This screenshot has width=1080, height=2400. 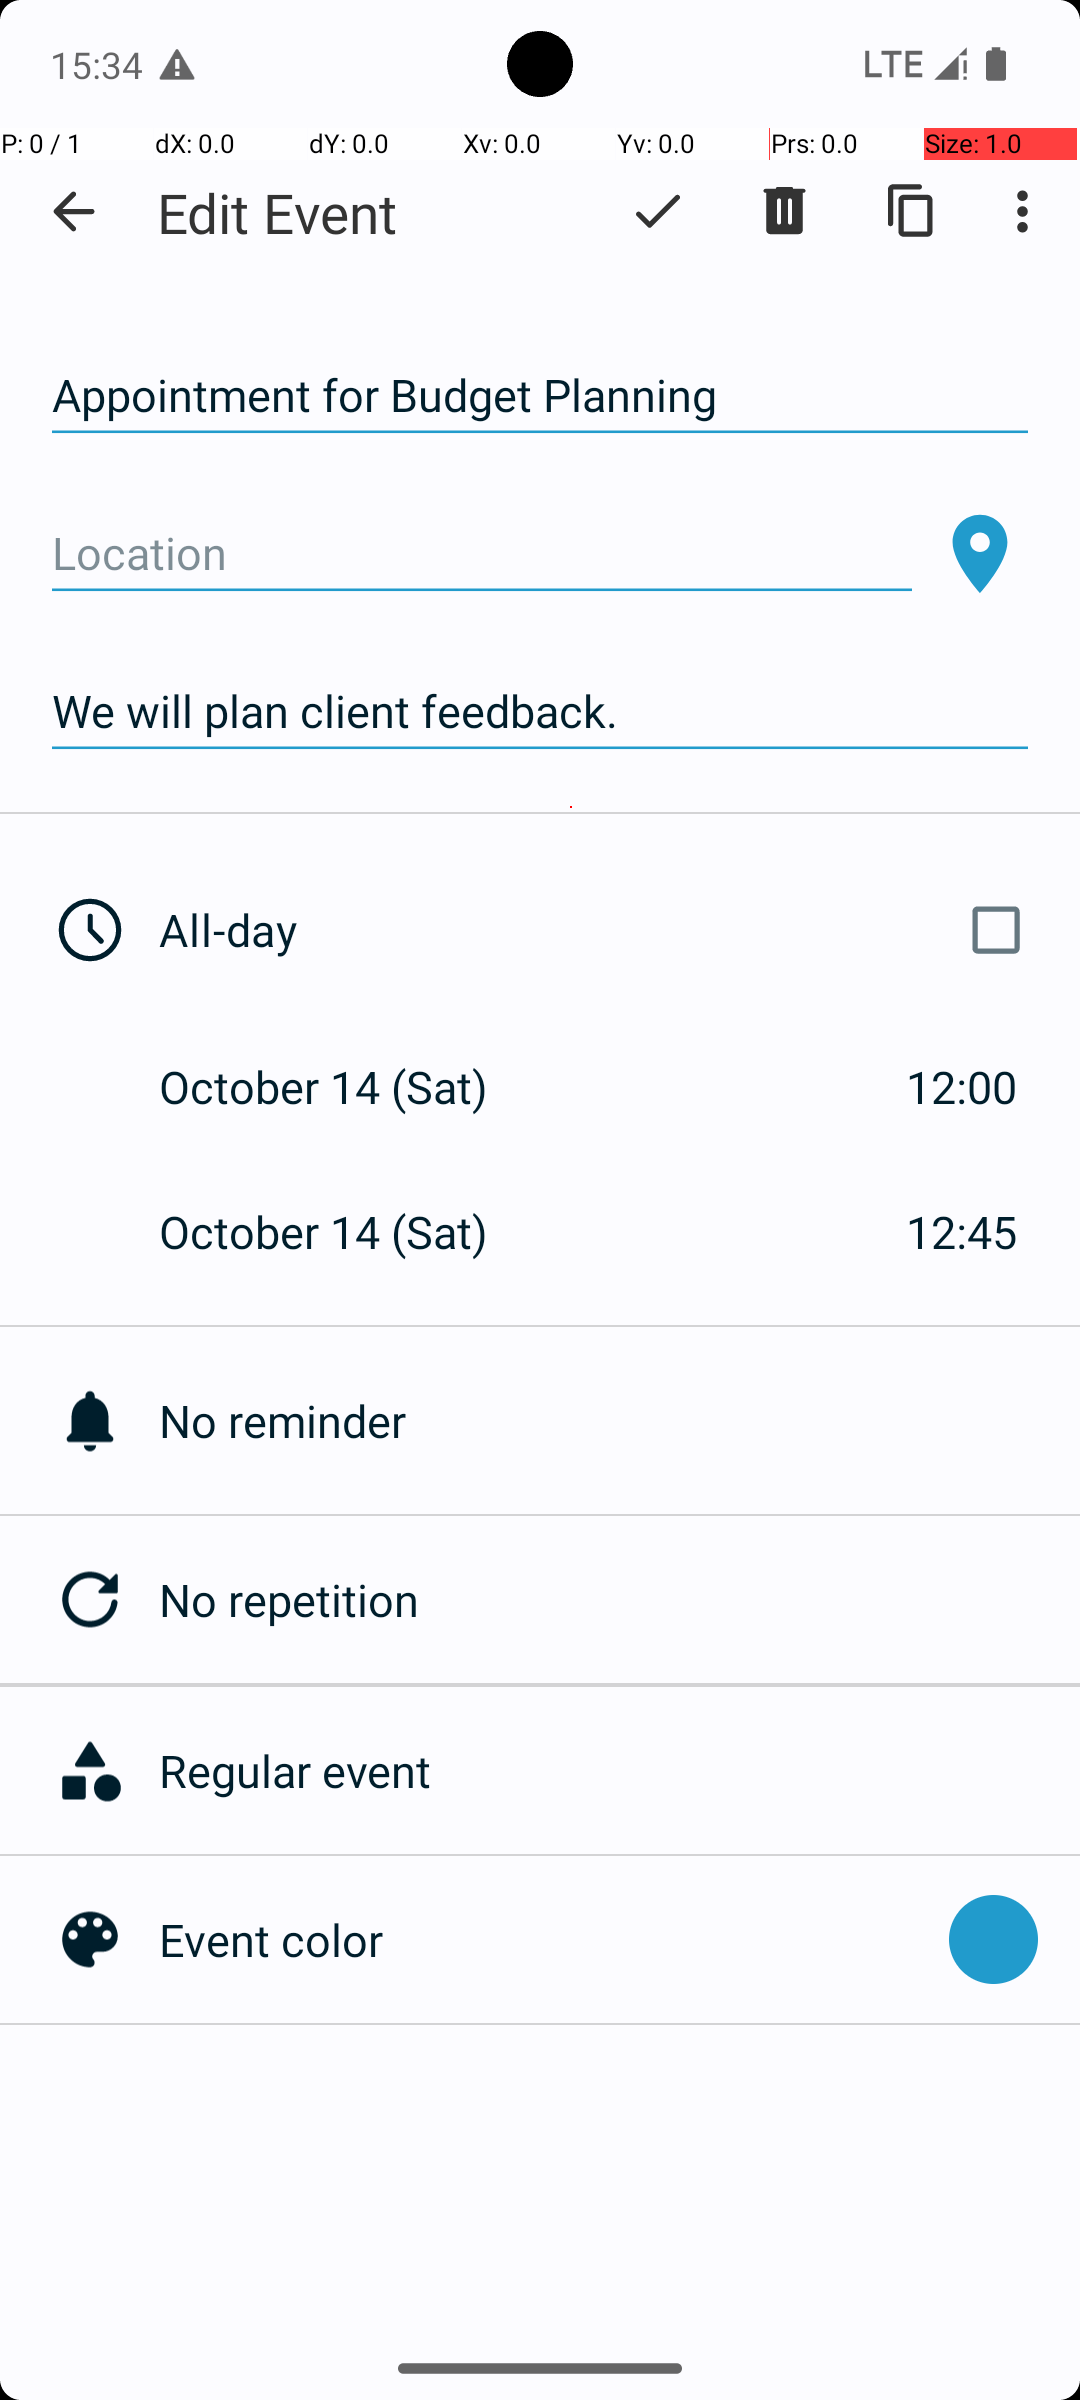 What do you see at coordinates (344, 1086) in the screenshot?
I see `October 14 (Sat)` at bounding box center [344, 1086].